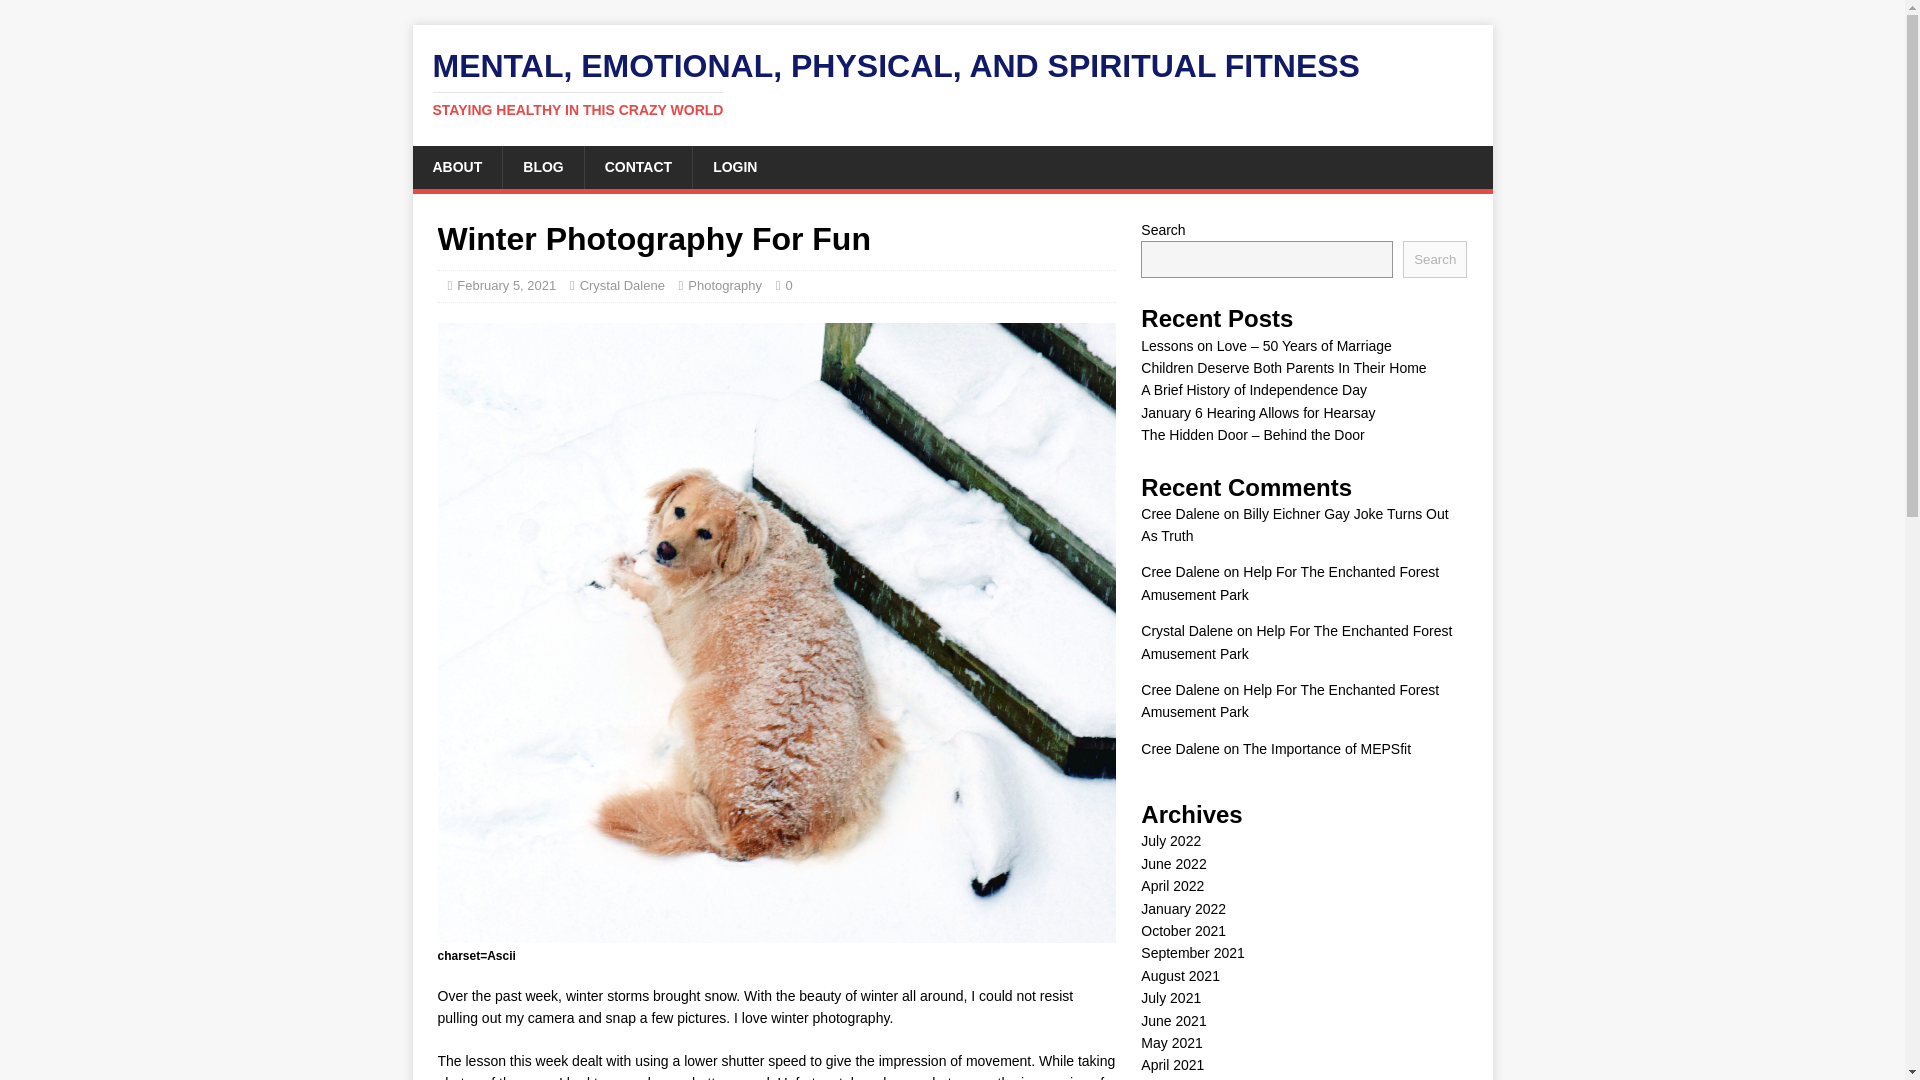 The height and width of the screenshot is (1080, 1920). I want to click on BLOG, so click(542, 166).